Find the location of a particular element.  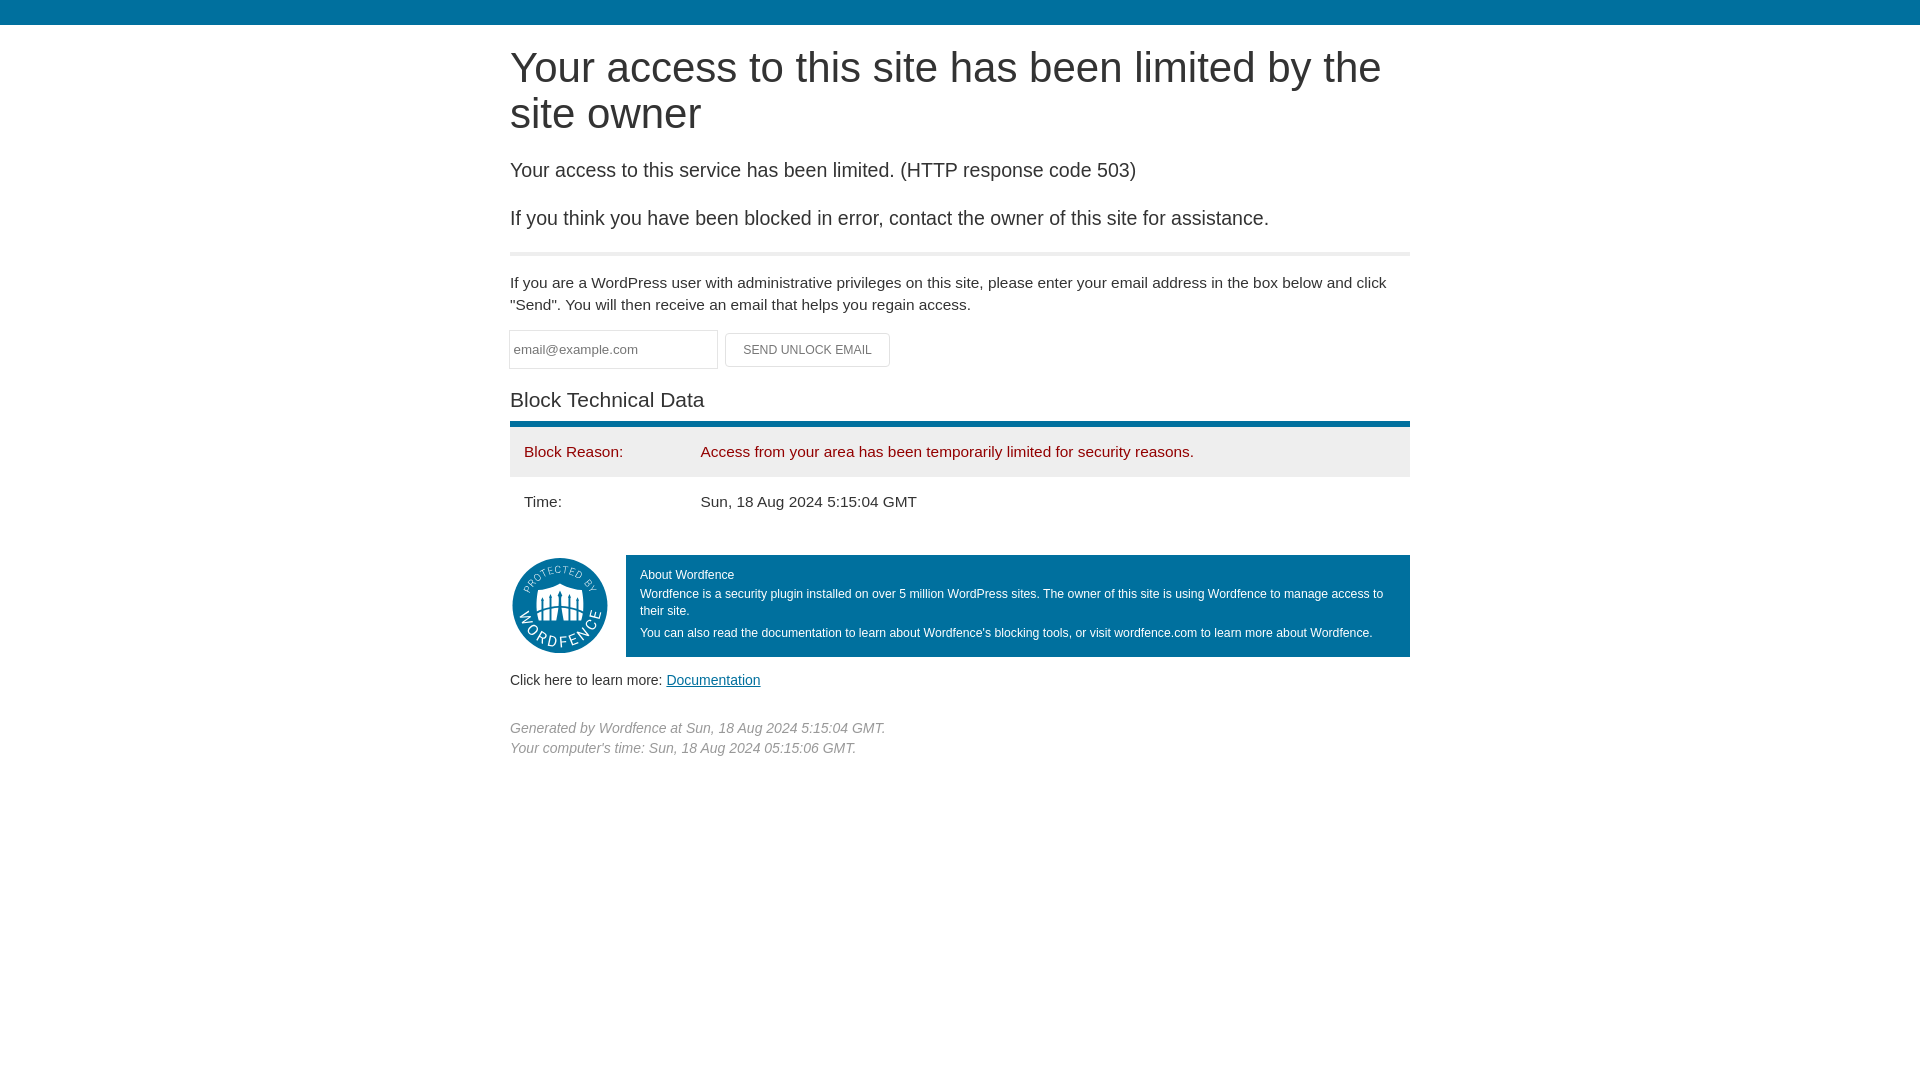

Documentation is located at coordinates (713, 679).